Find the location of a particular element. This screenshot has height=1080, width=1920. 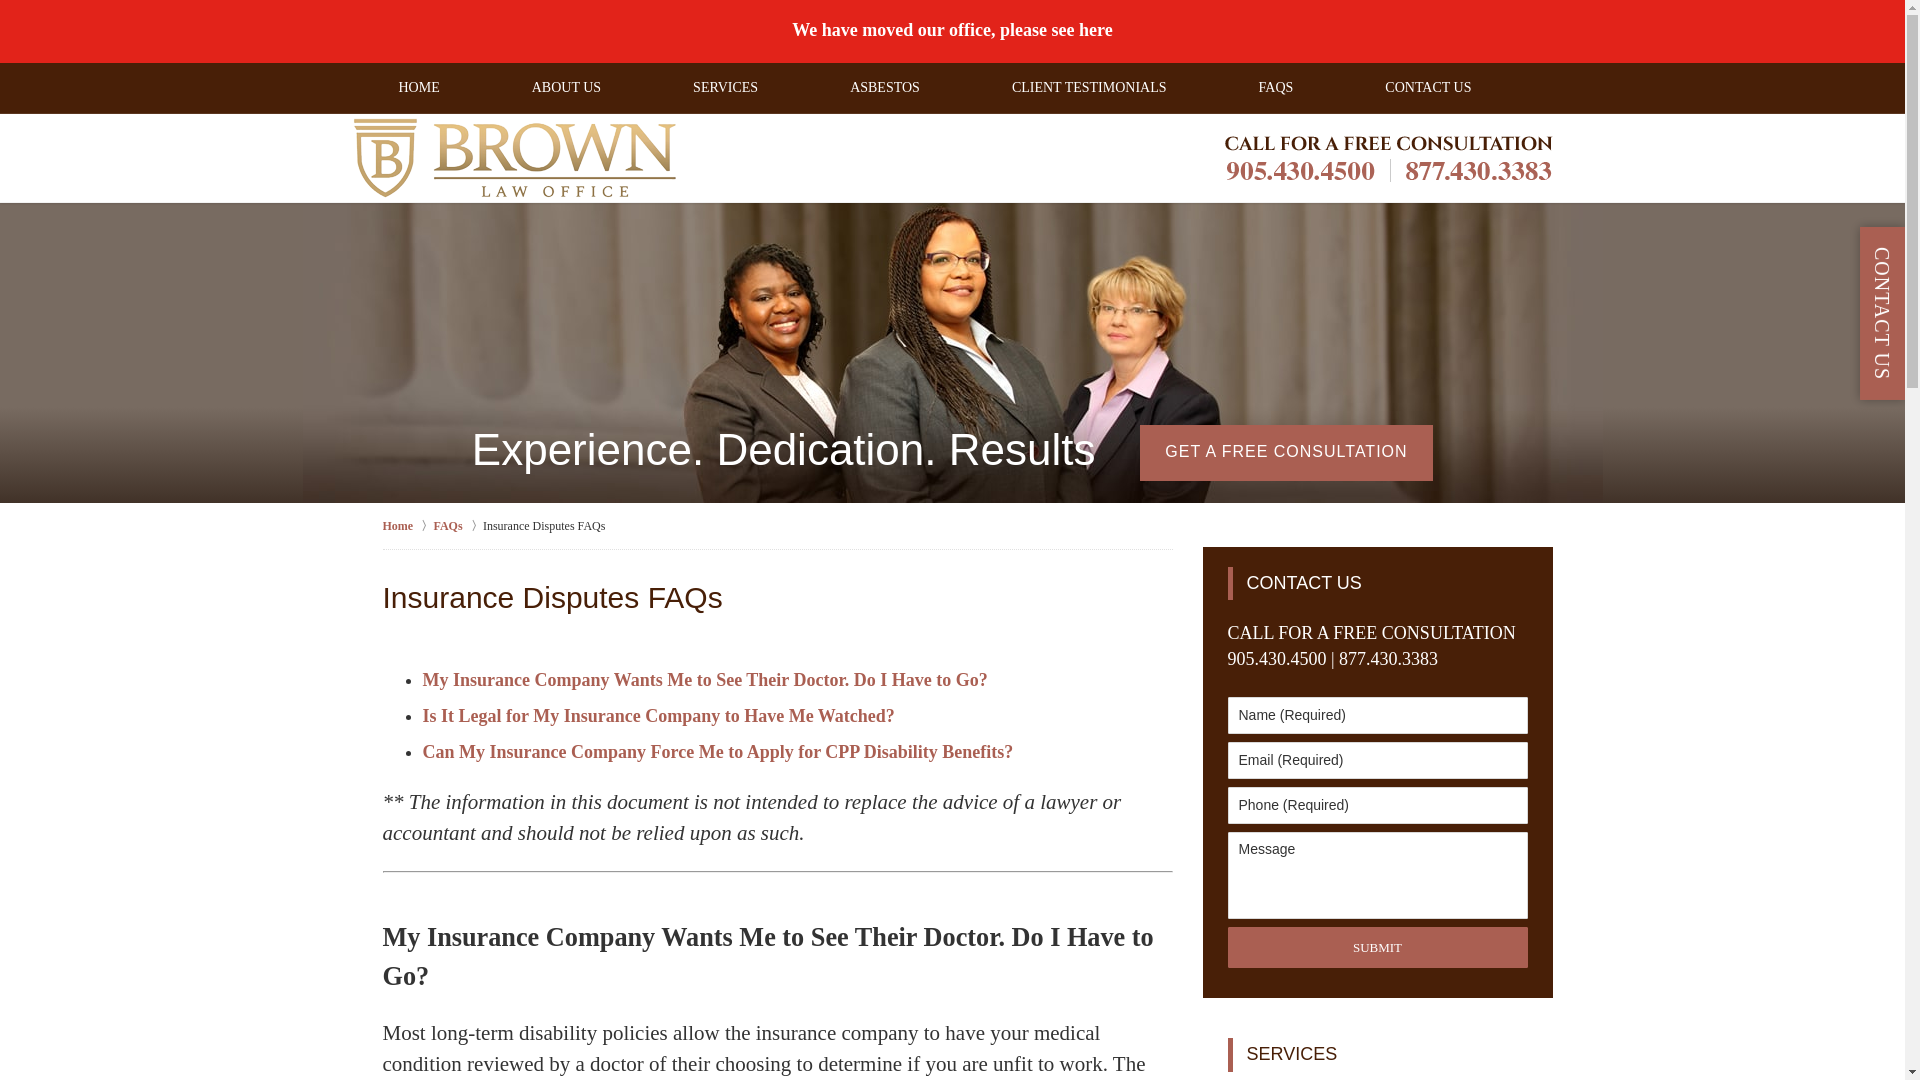

Back to Home is located at coordinates (513, 157).